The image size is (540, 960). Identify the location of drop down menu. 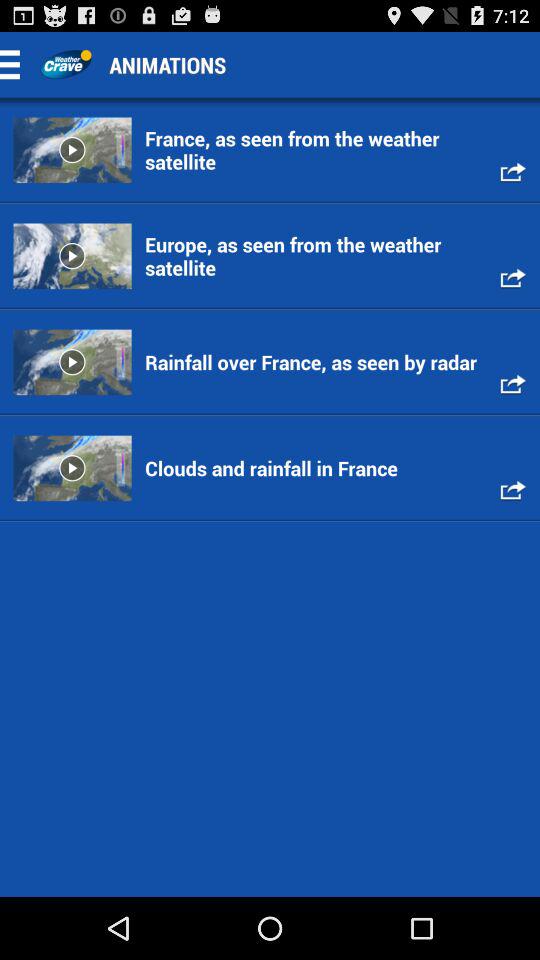
(16, 64).